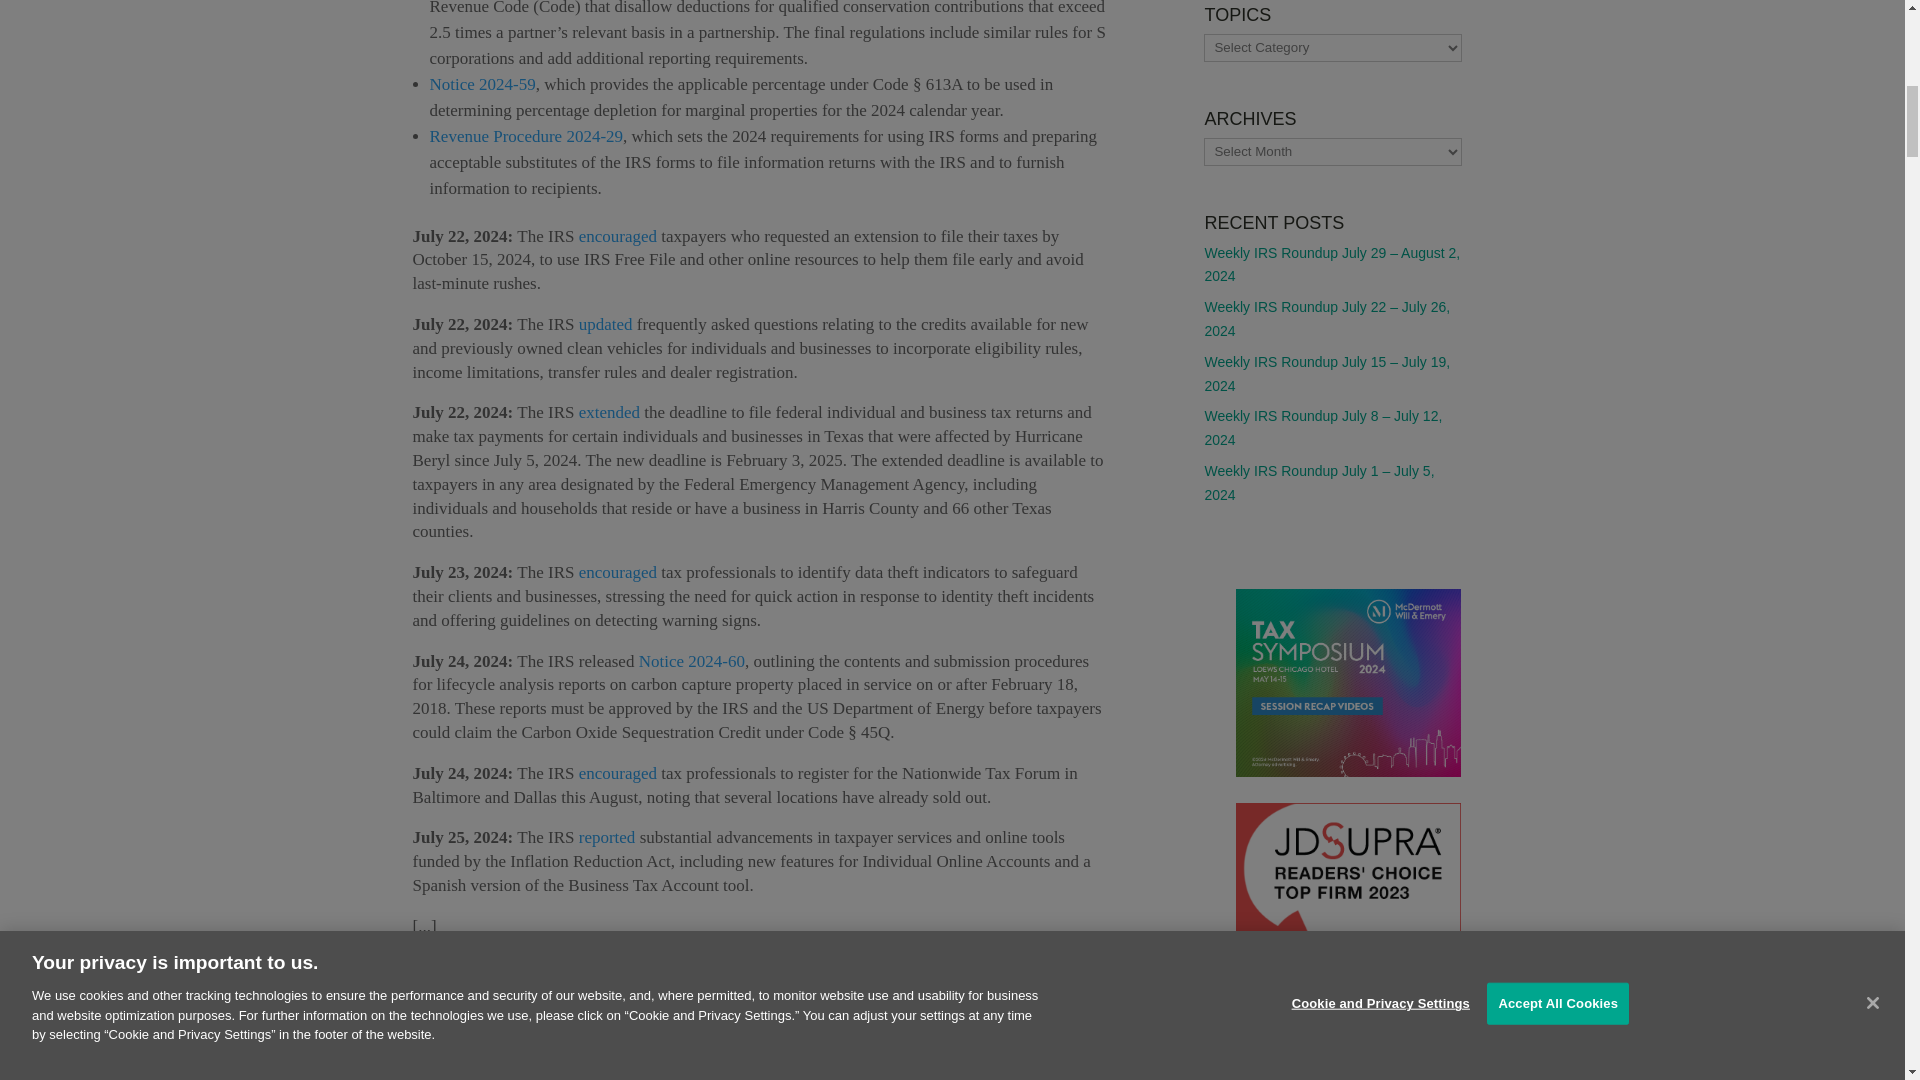 This screenshot has height=1080, width=1920. What do you see at coordinates (508, 1049) in the screenshot?
I see `Share on X` at bounding box center [508, 1049].